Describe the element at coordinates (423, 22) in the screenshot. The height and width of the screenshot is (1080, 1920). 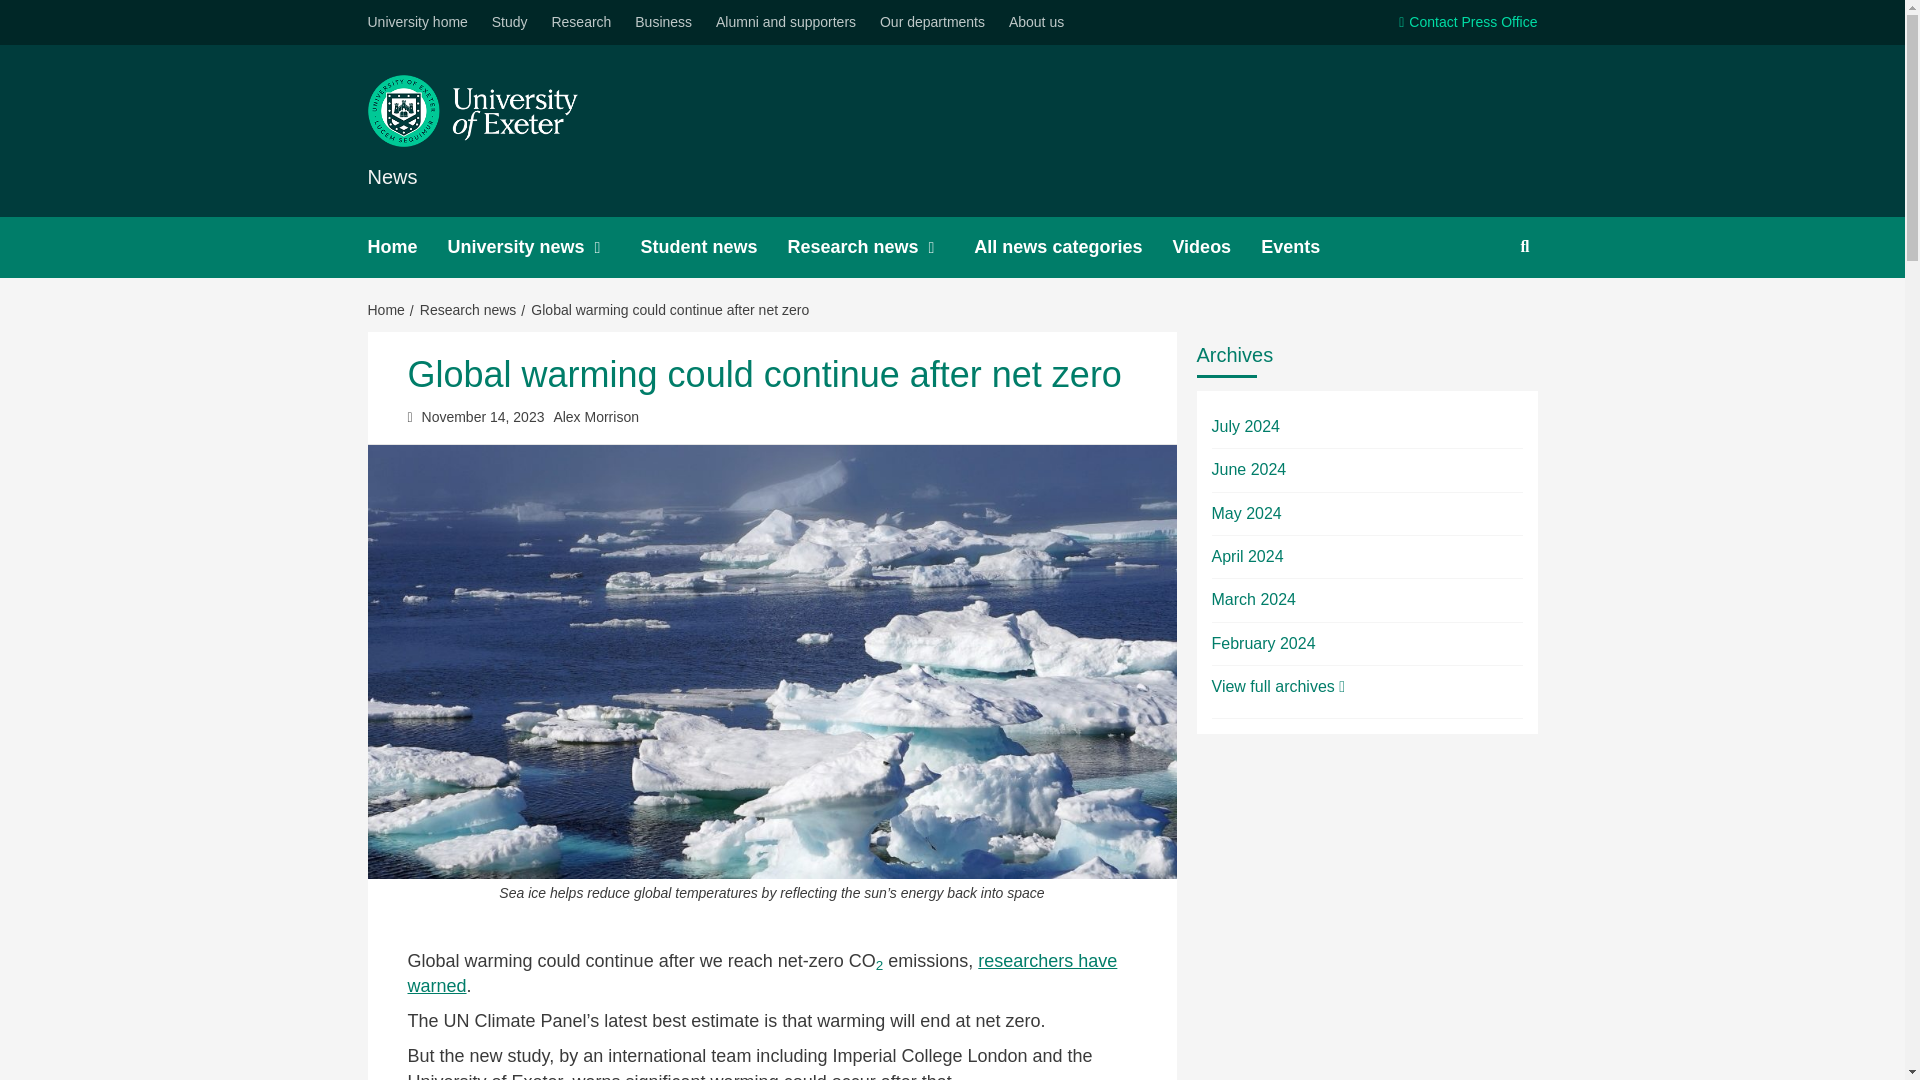
I see `University home` at that location.